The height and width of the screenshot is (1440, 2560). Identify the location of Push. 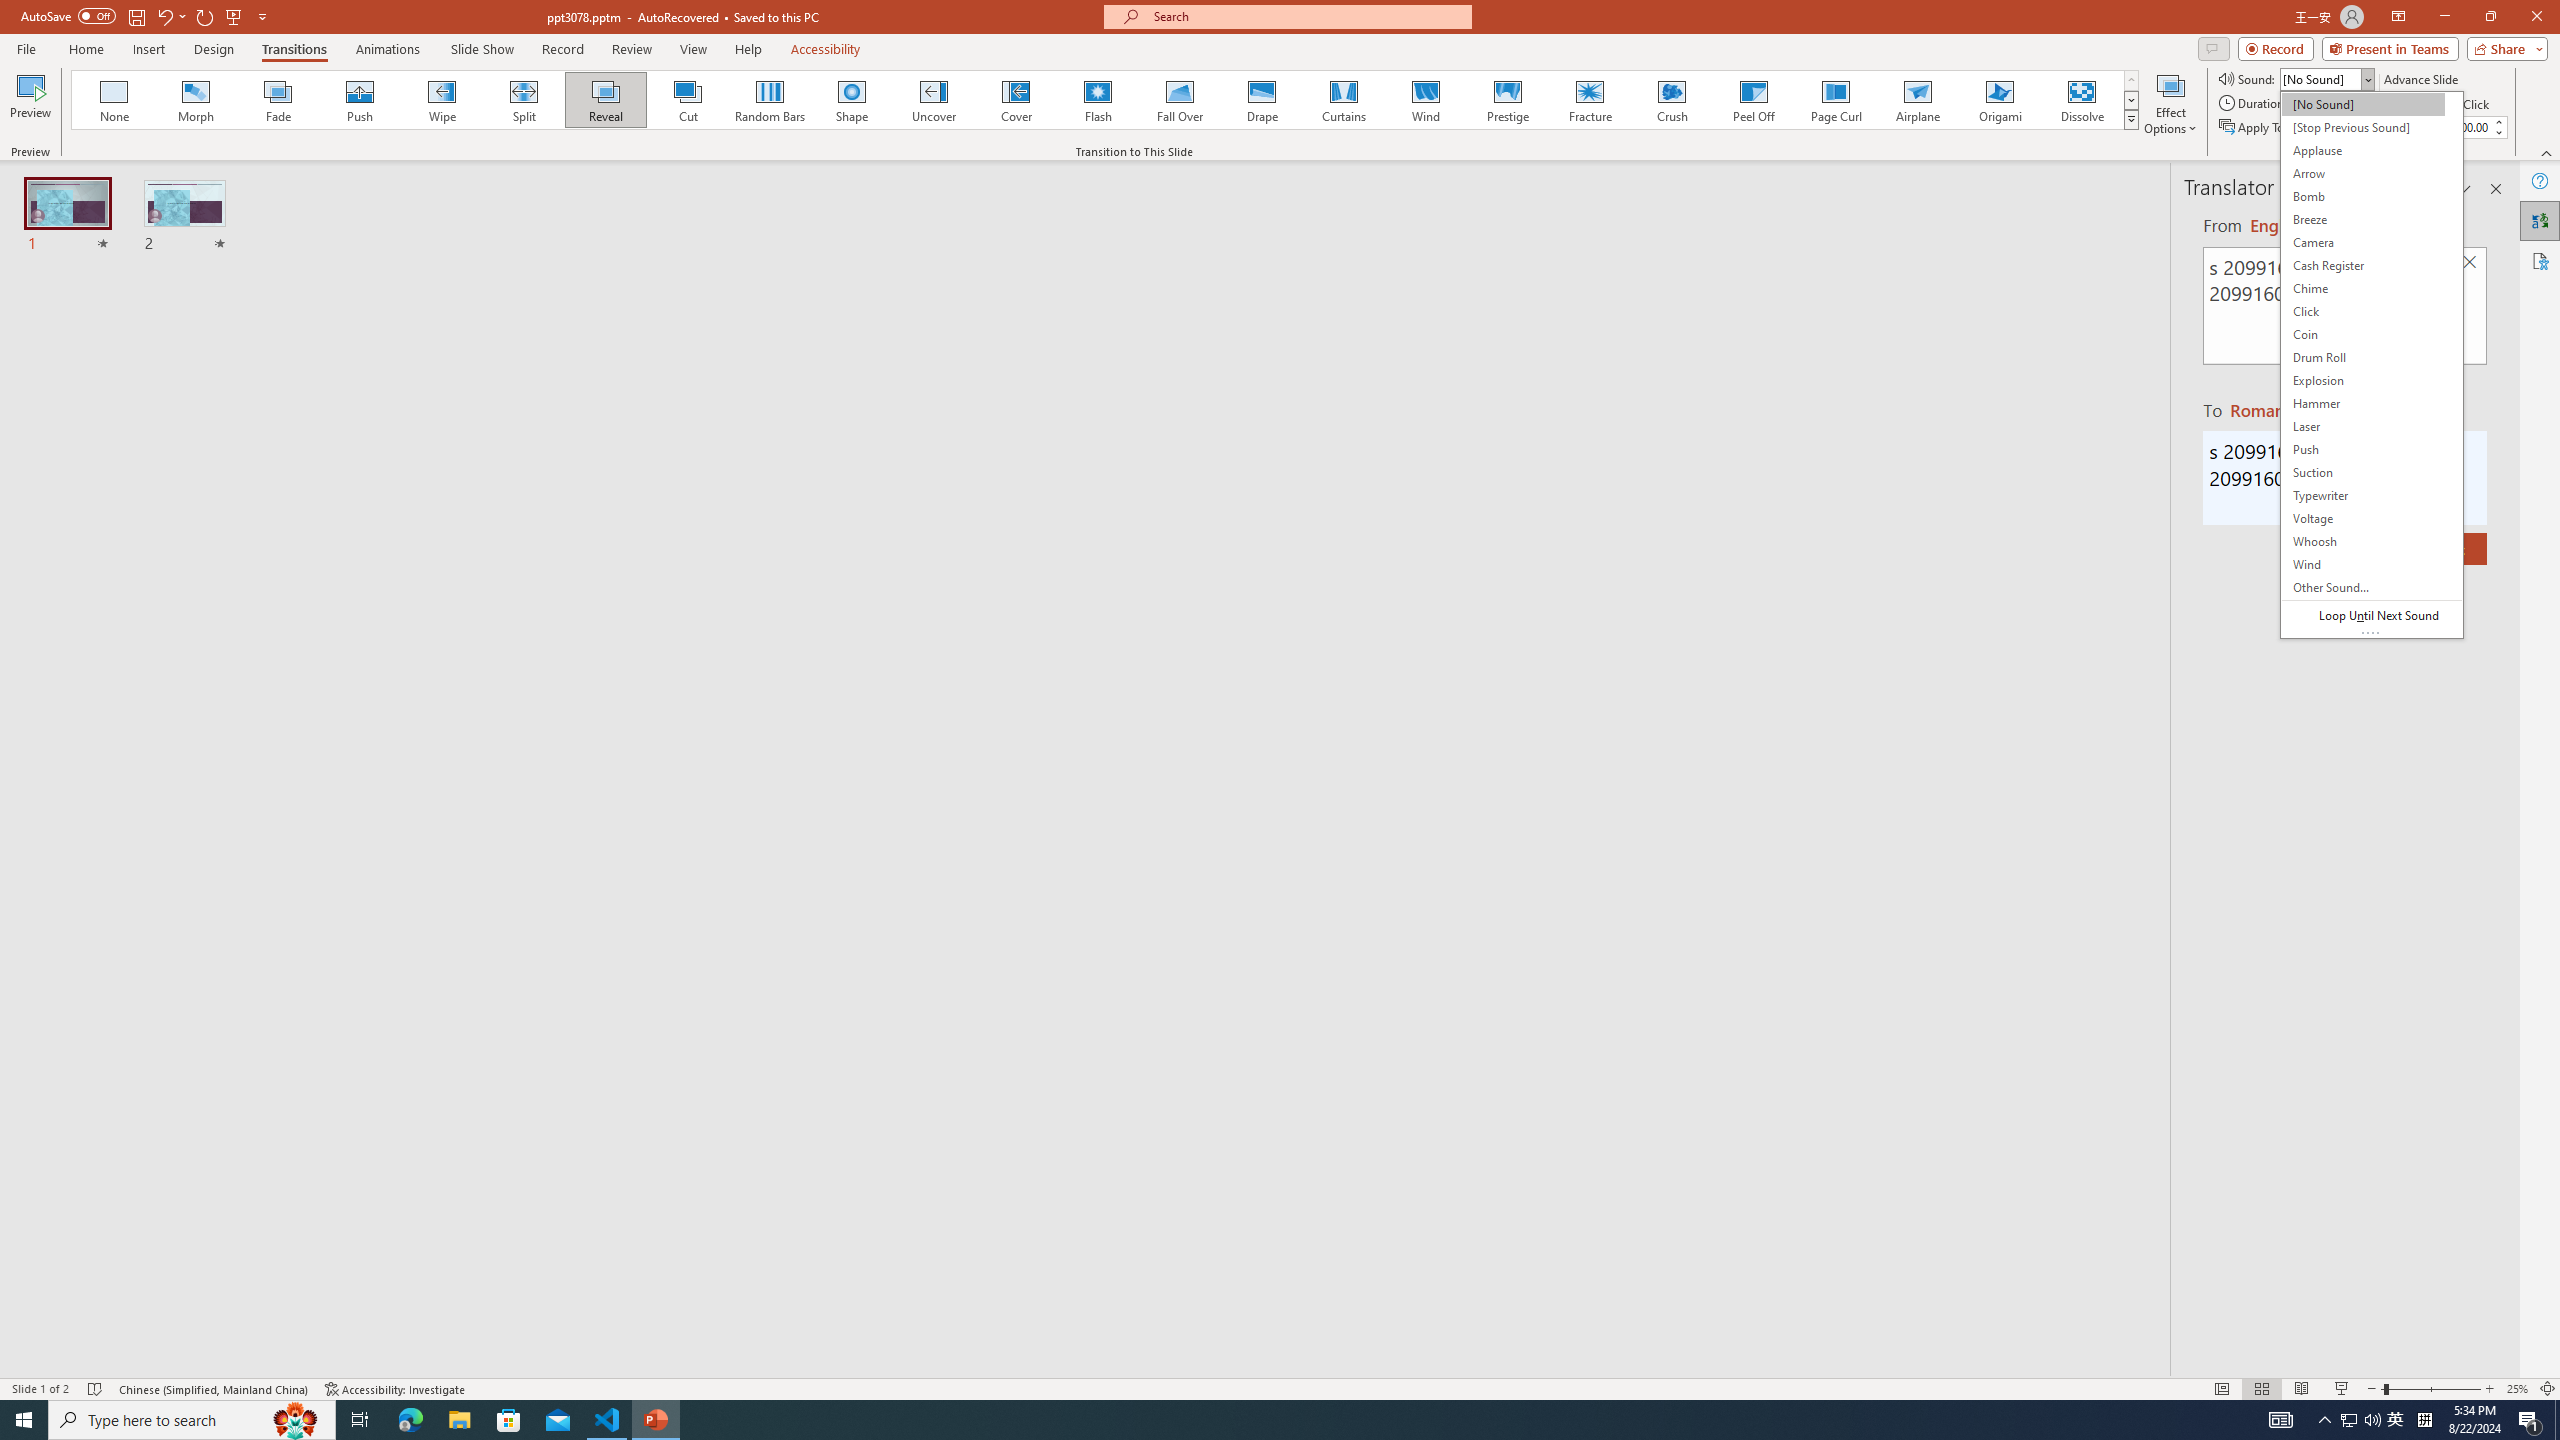
(360, 100).